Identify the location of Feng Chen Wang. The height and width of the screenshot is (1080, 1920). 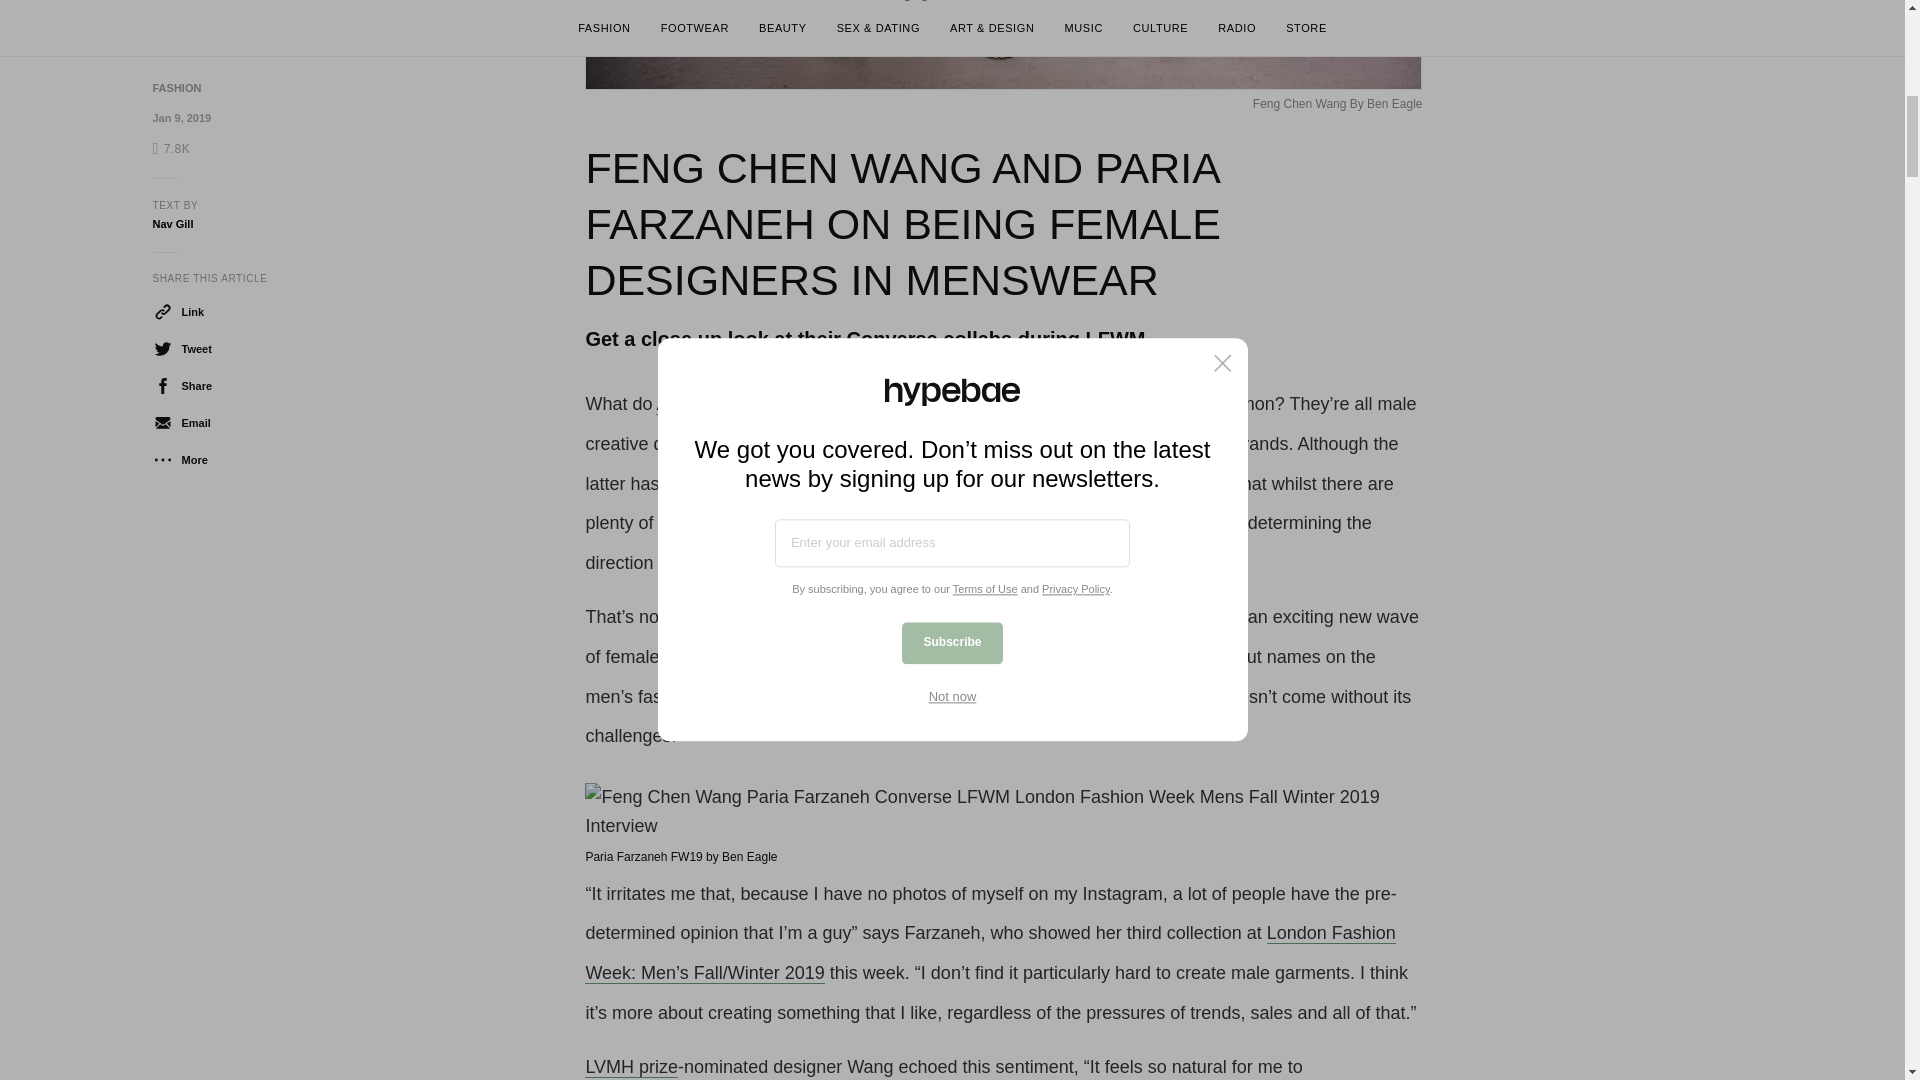
(924, 616).